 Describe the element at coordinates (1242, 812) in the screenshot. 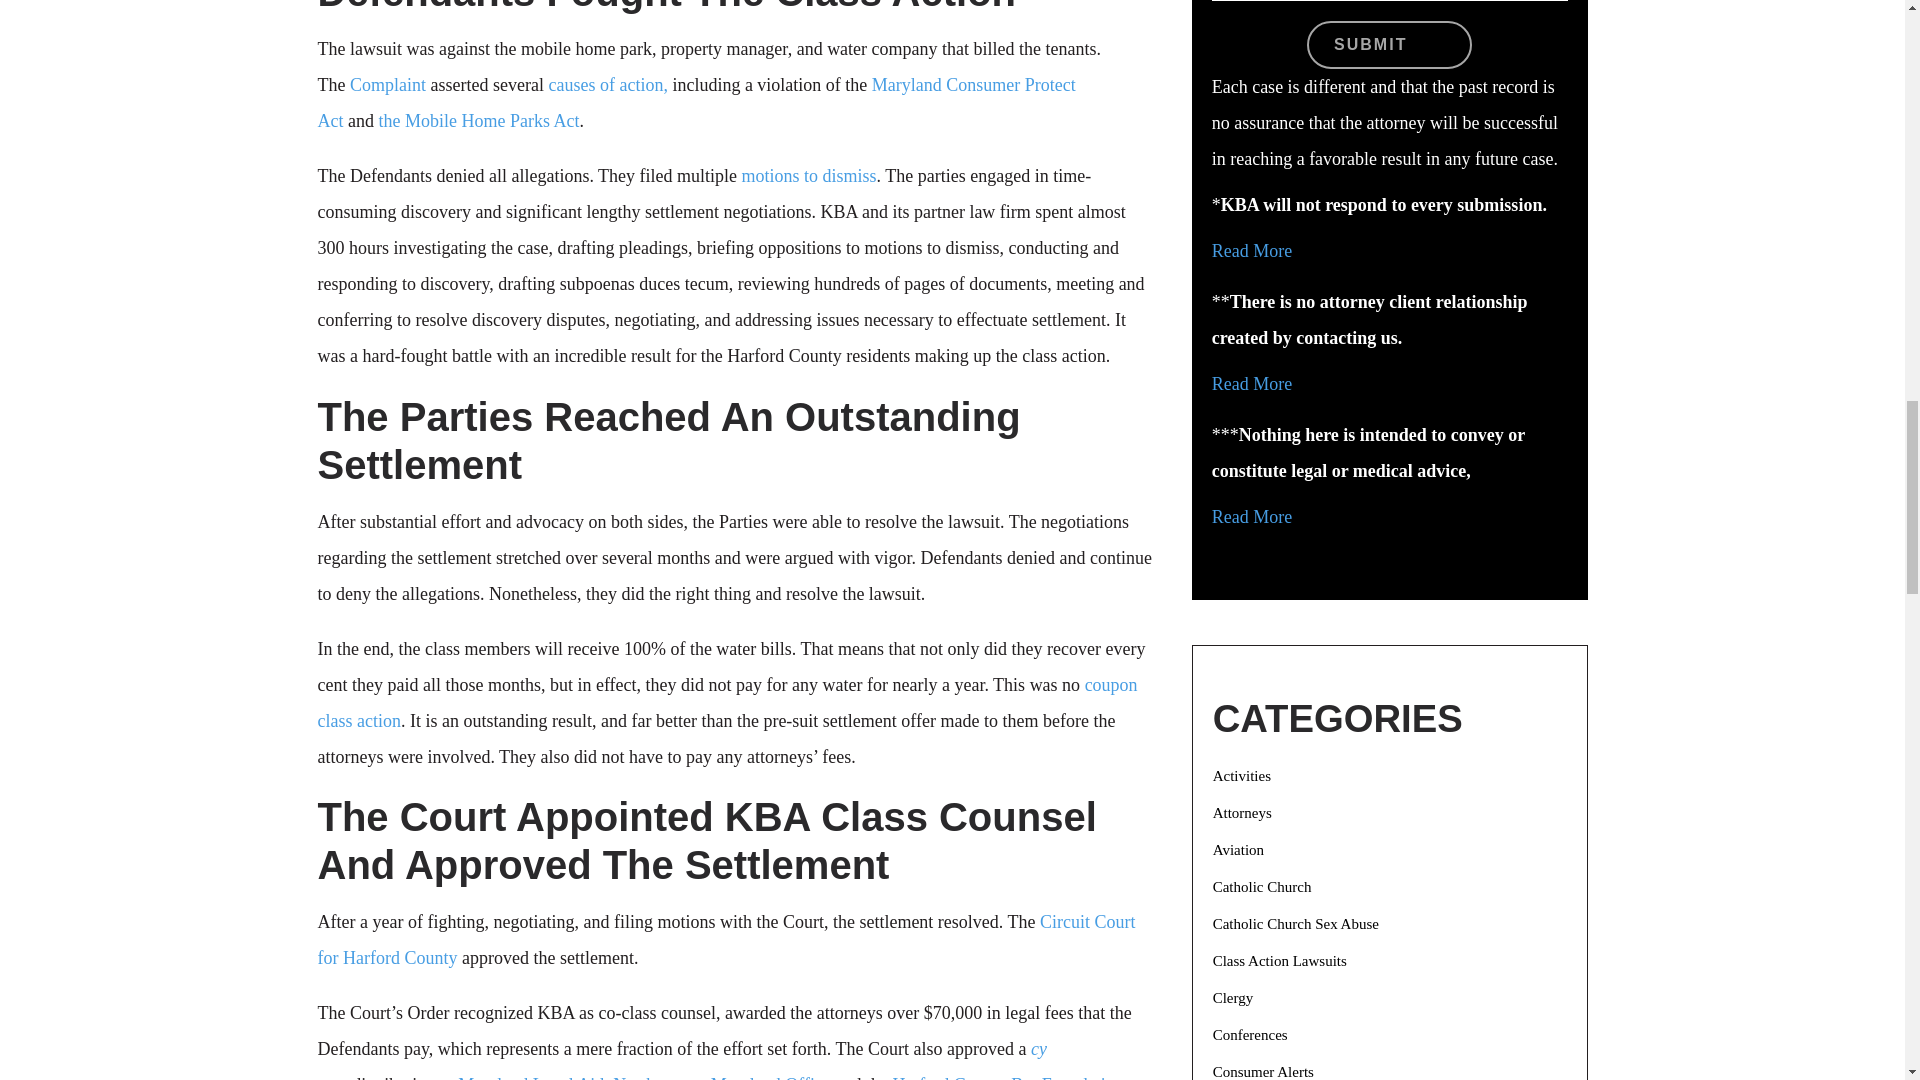

I see `View all post filed under Attorneys` at that location.